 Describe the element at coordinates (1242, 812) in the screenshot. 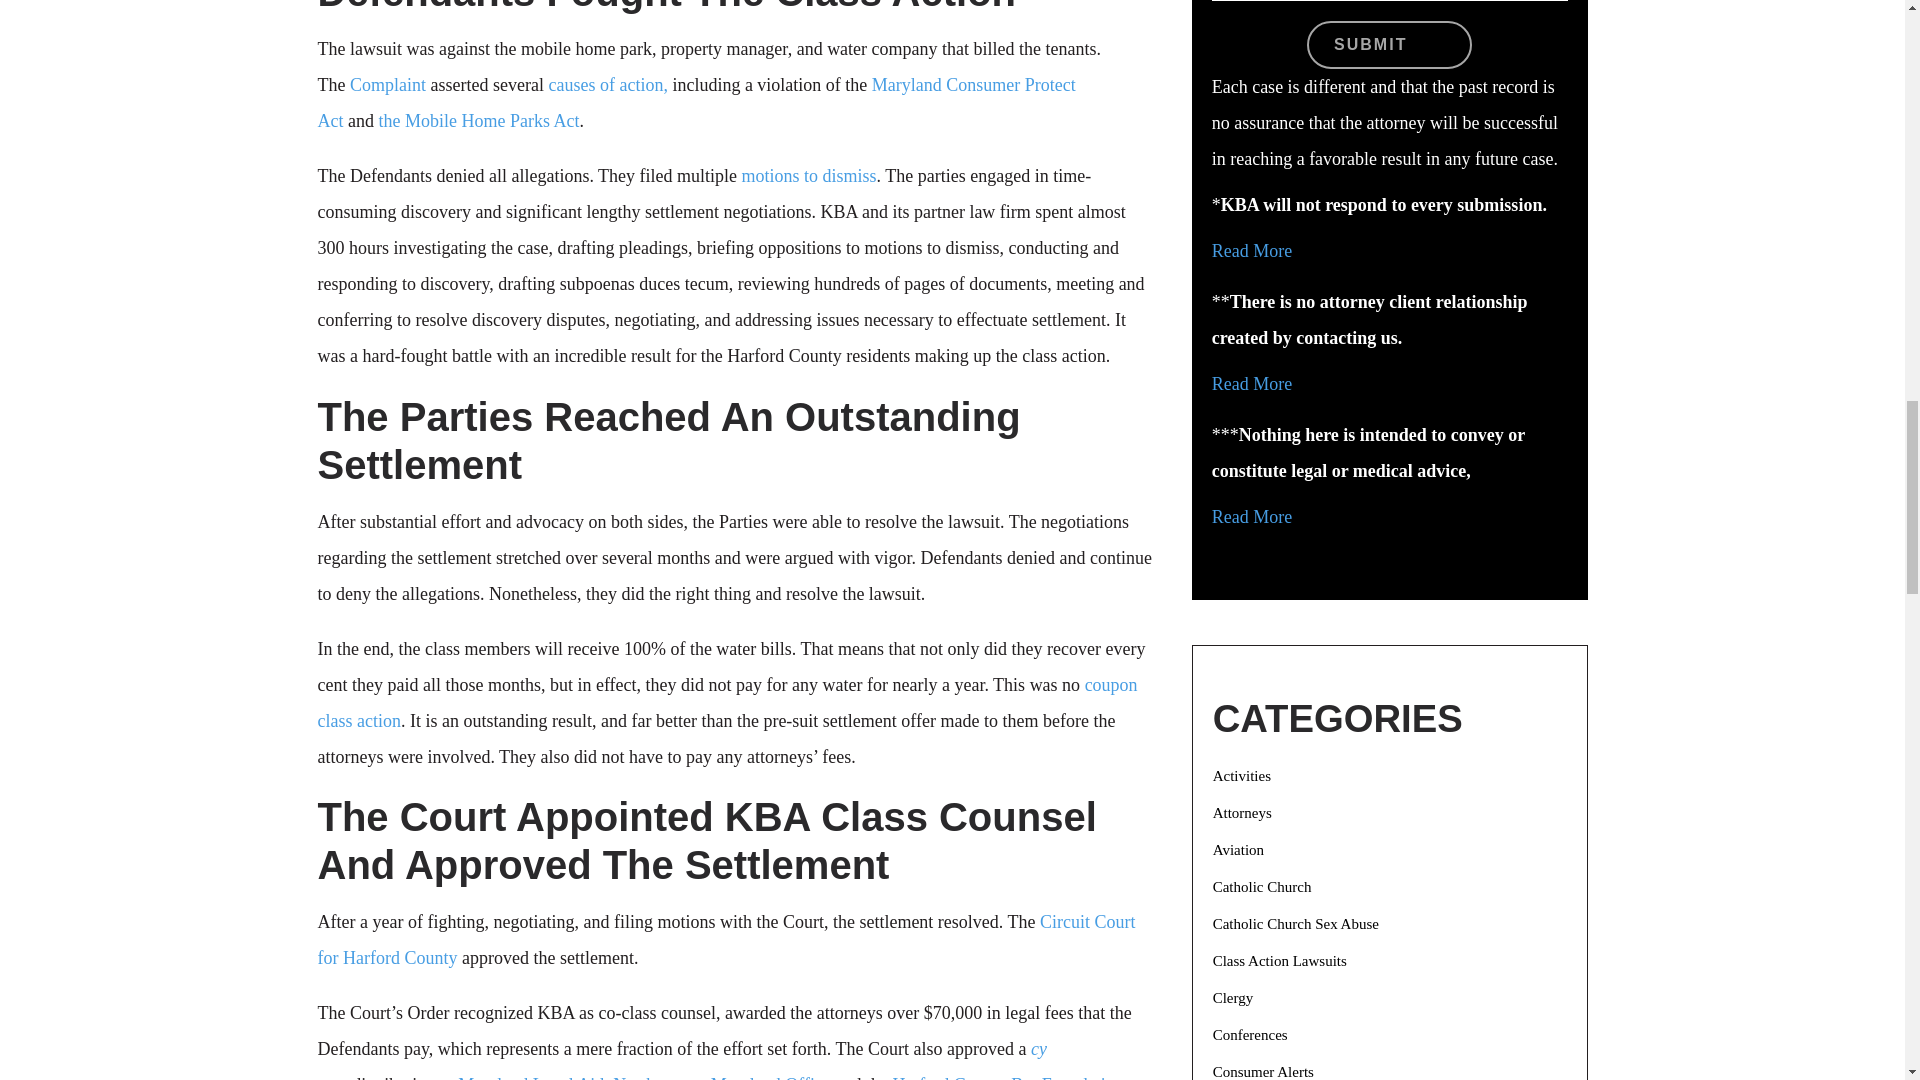

I see `View all post filed under Attorneys` at that location.